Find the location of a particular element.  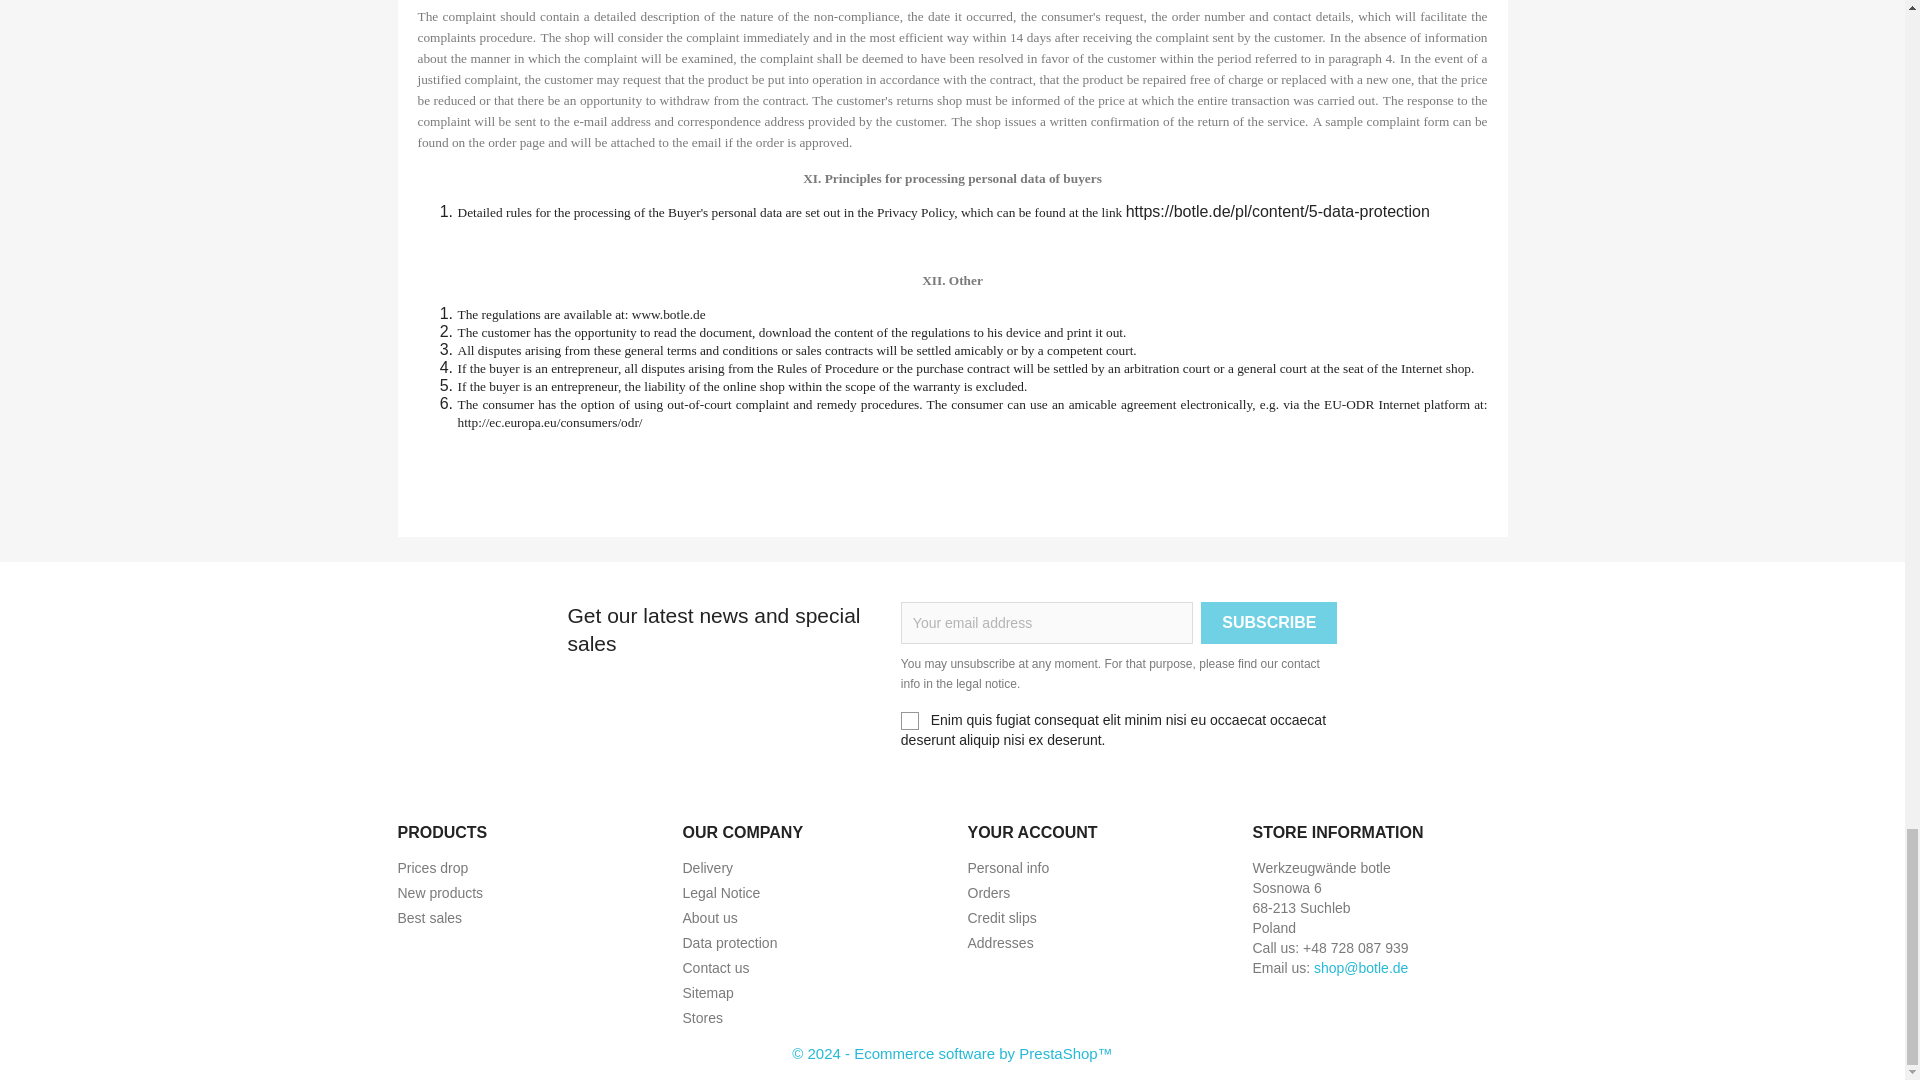

Sitemap is located at coordinates (707, 992).